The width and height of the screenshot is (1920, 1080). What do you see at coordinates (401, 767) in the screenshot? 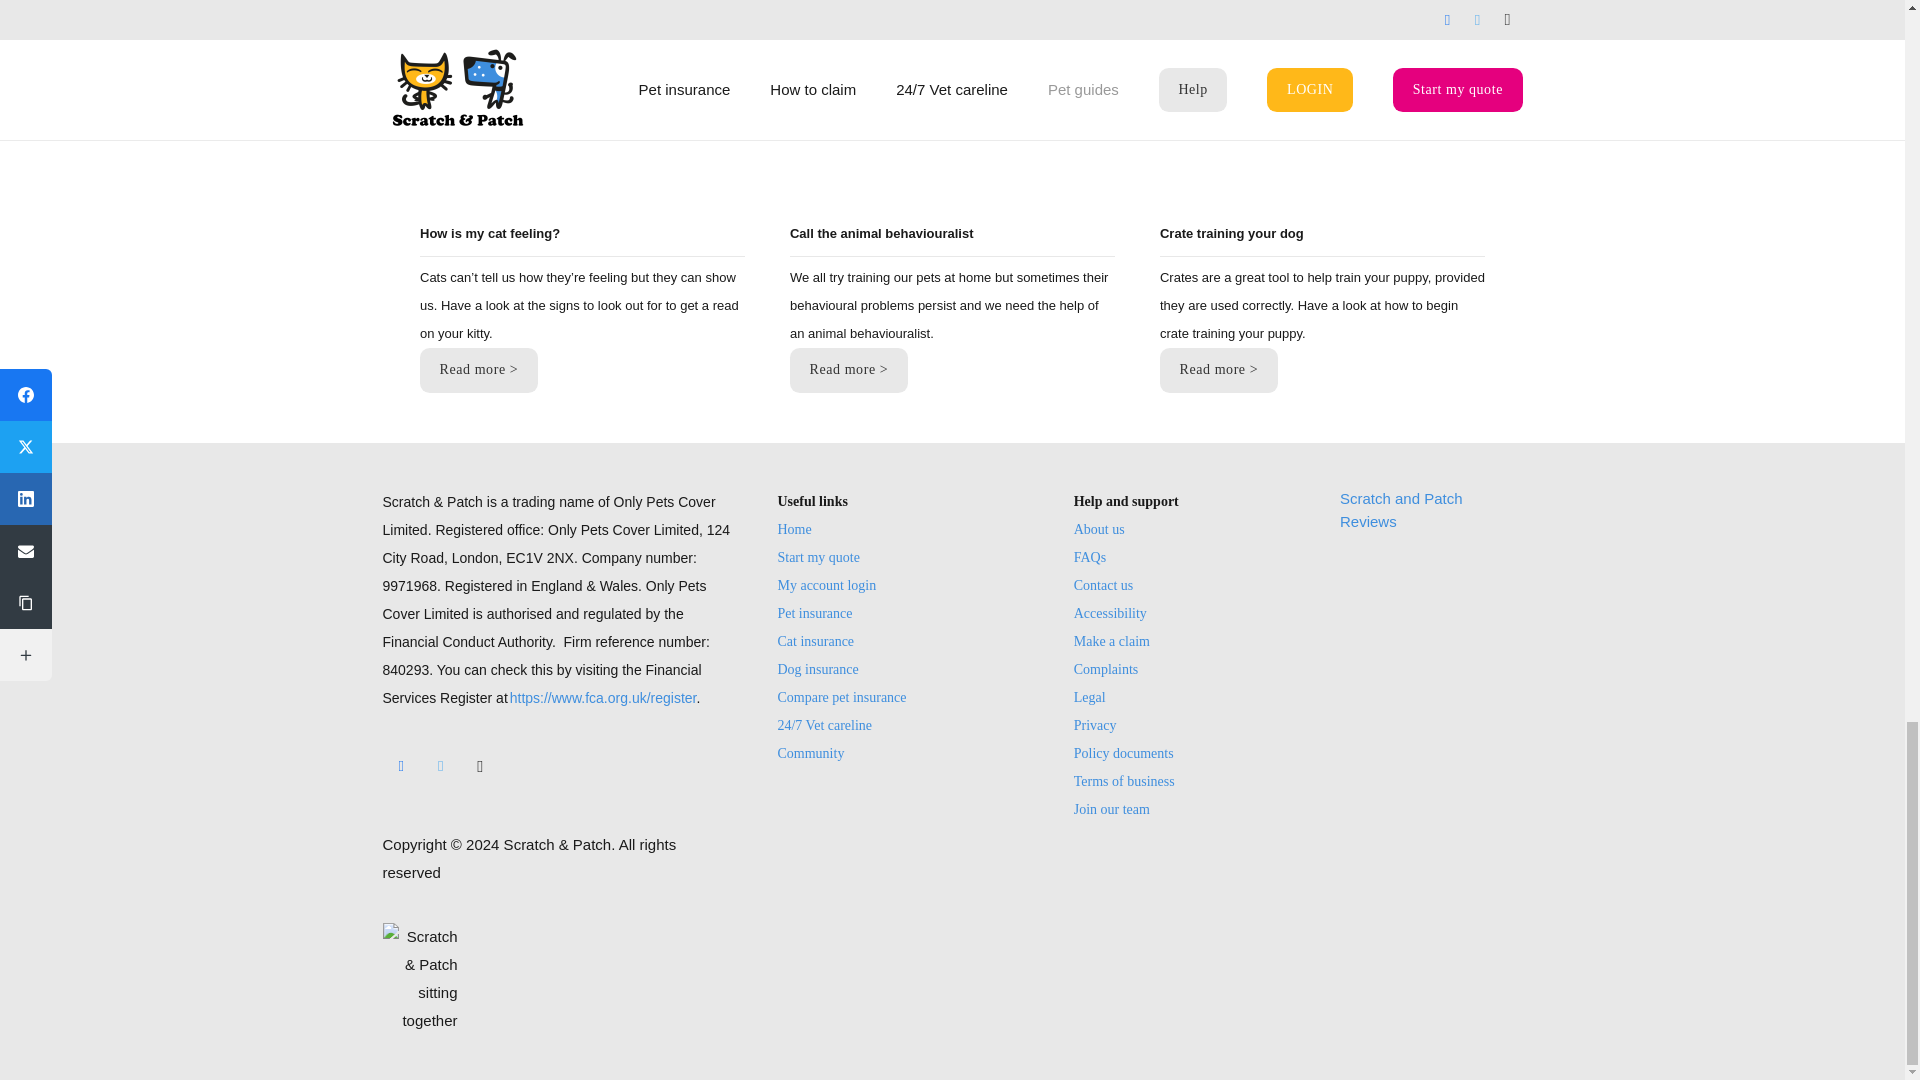
I see `Facebook` at bounding box center [401, 767].